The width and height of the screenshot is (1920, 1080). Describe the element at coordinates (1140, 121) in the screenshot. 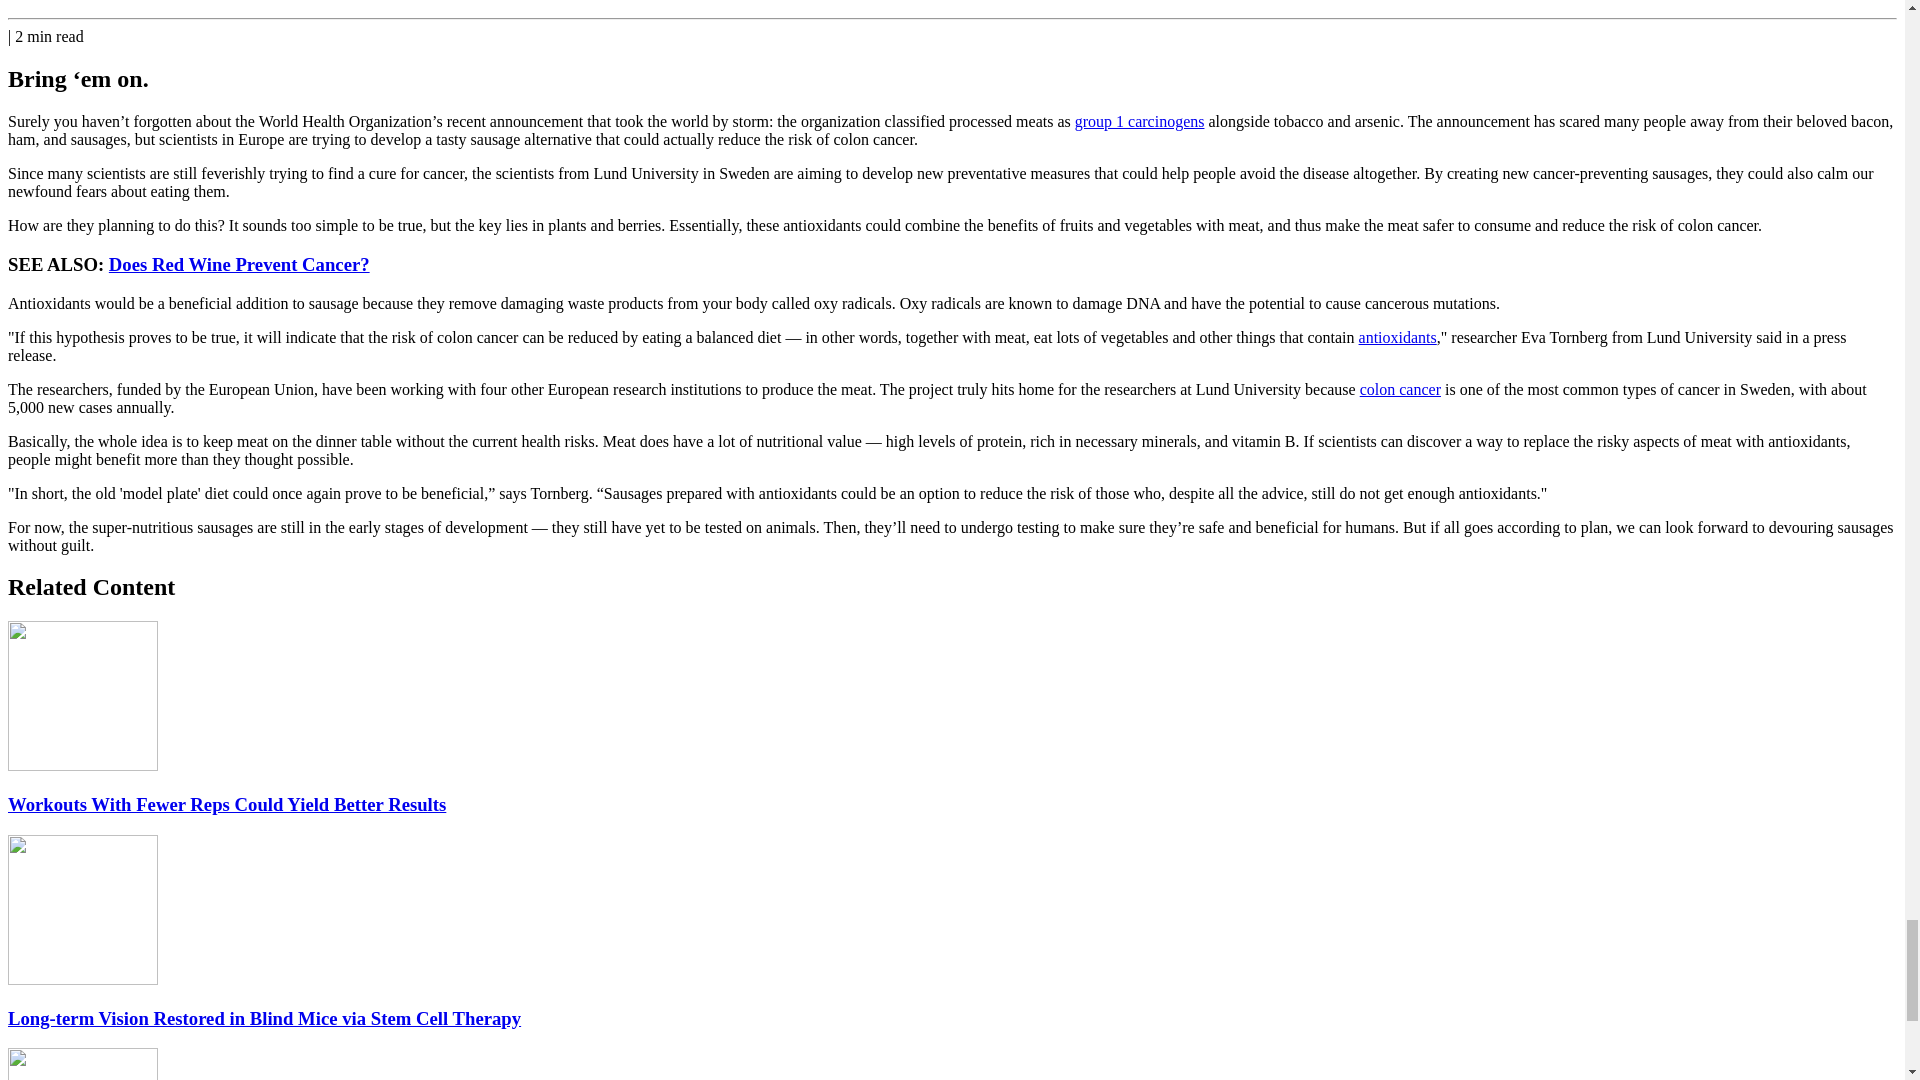

I see `Bacon and Hot Dogs Could Cause Cancer, WHO Warns` at that location.